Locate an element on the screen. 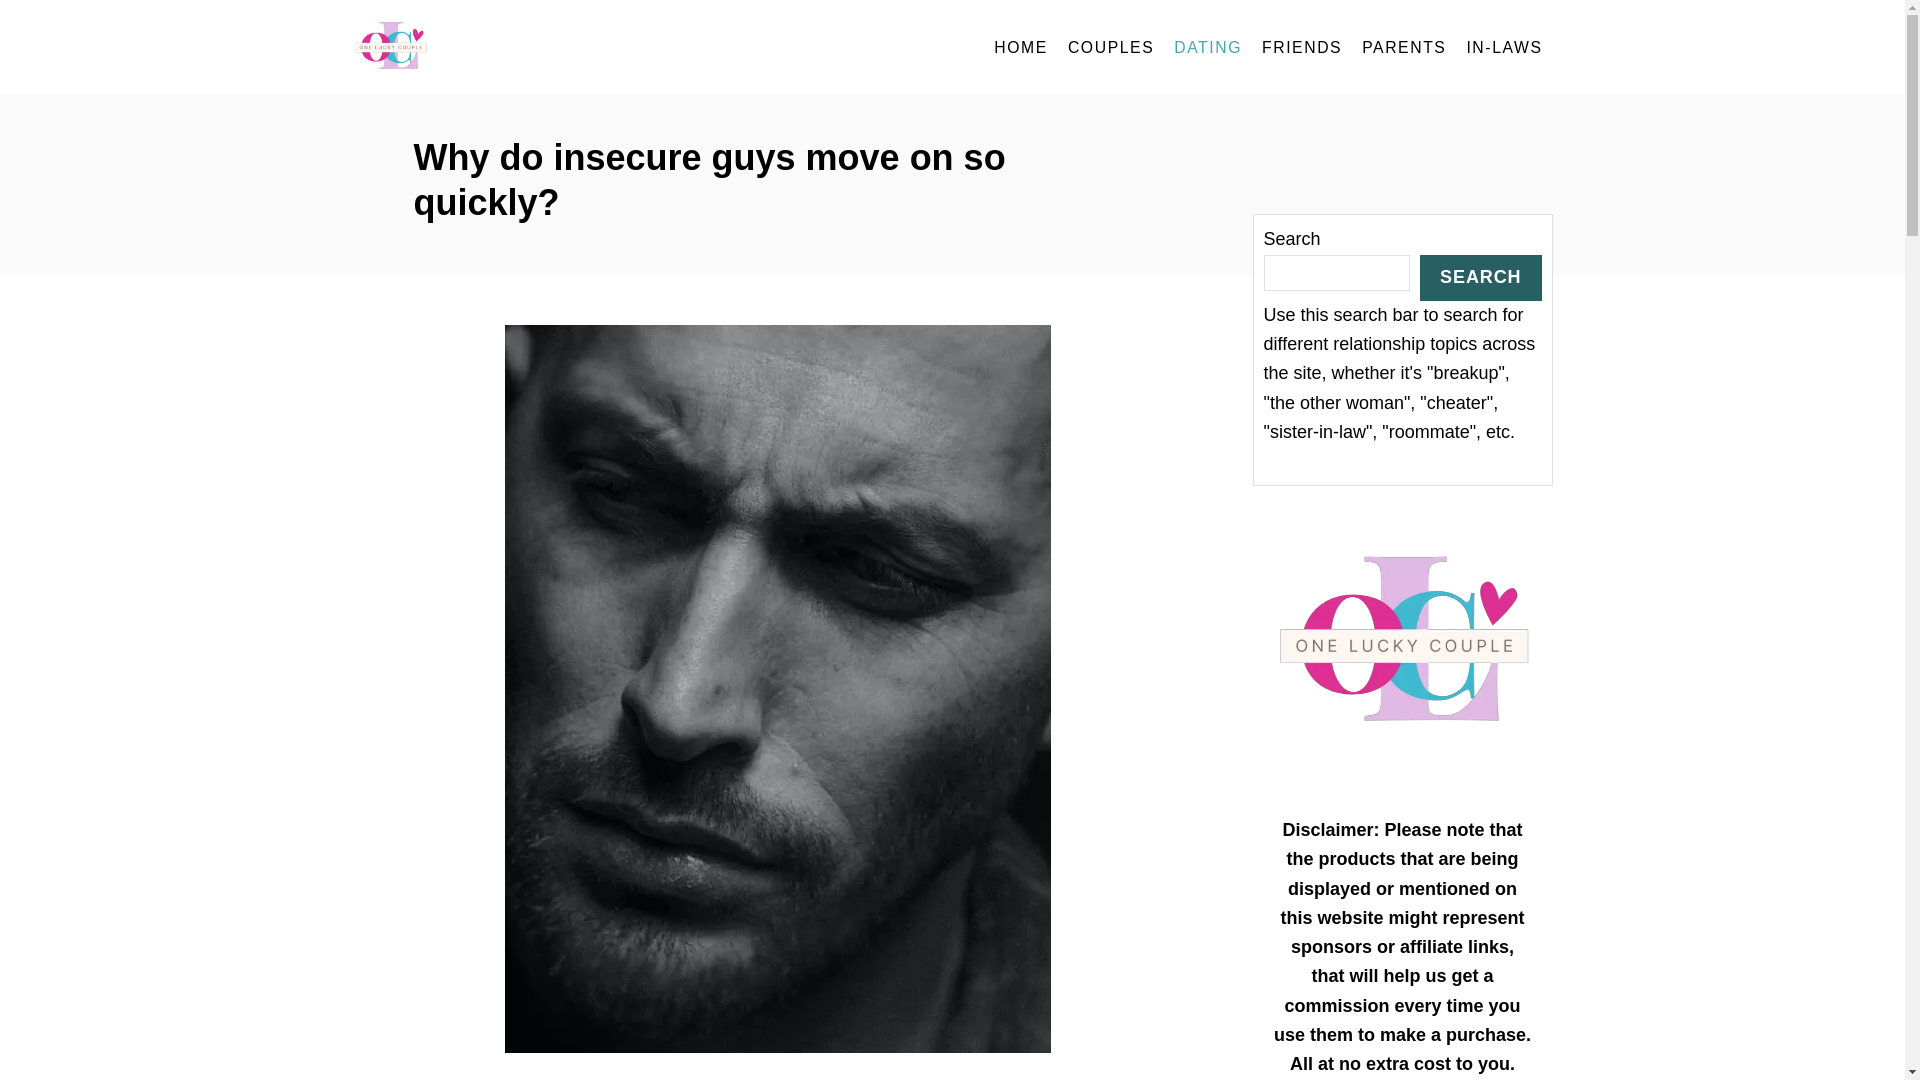 The width and height of the screenshot is (1920, 1080). SEARCH is located at coordinates (1480, 276).